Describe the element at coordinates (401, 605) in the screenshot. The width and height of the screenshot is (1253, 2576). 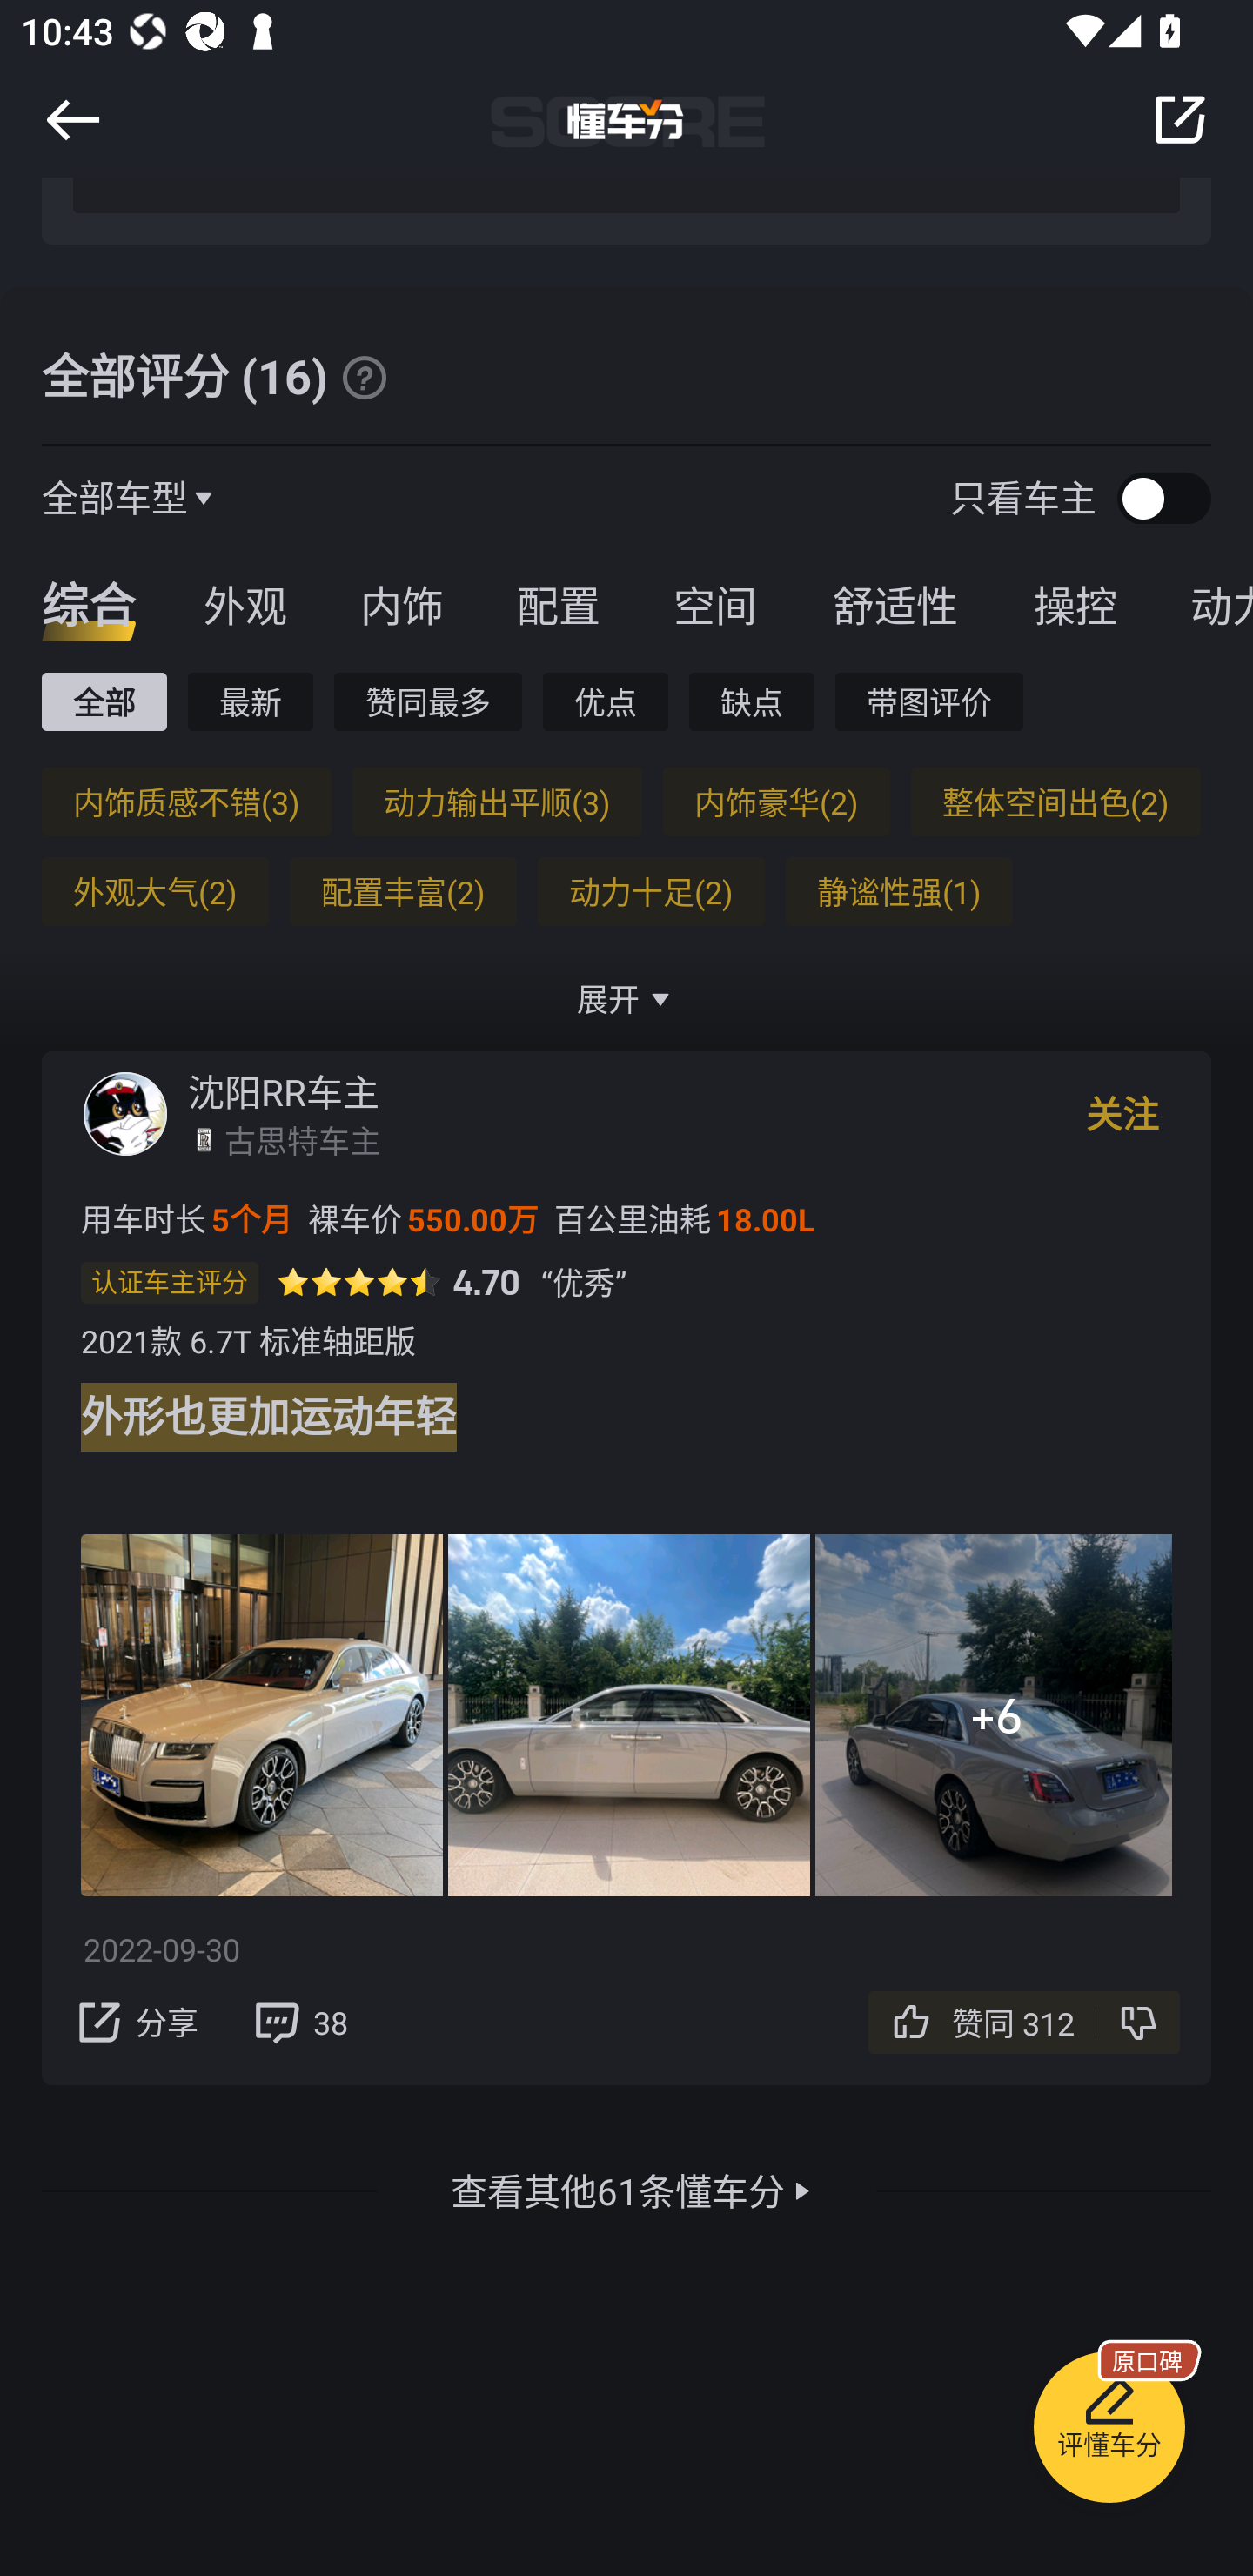
I see `内饰` at that location.